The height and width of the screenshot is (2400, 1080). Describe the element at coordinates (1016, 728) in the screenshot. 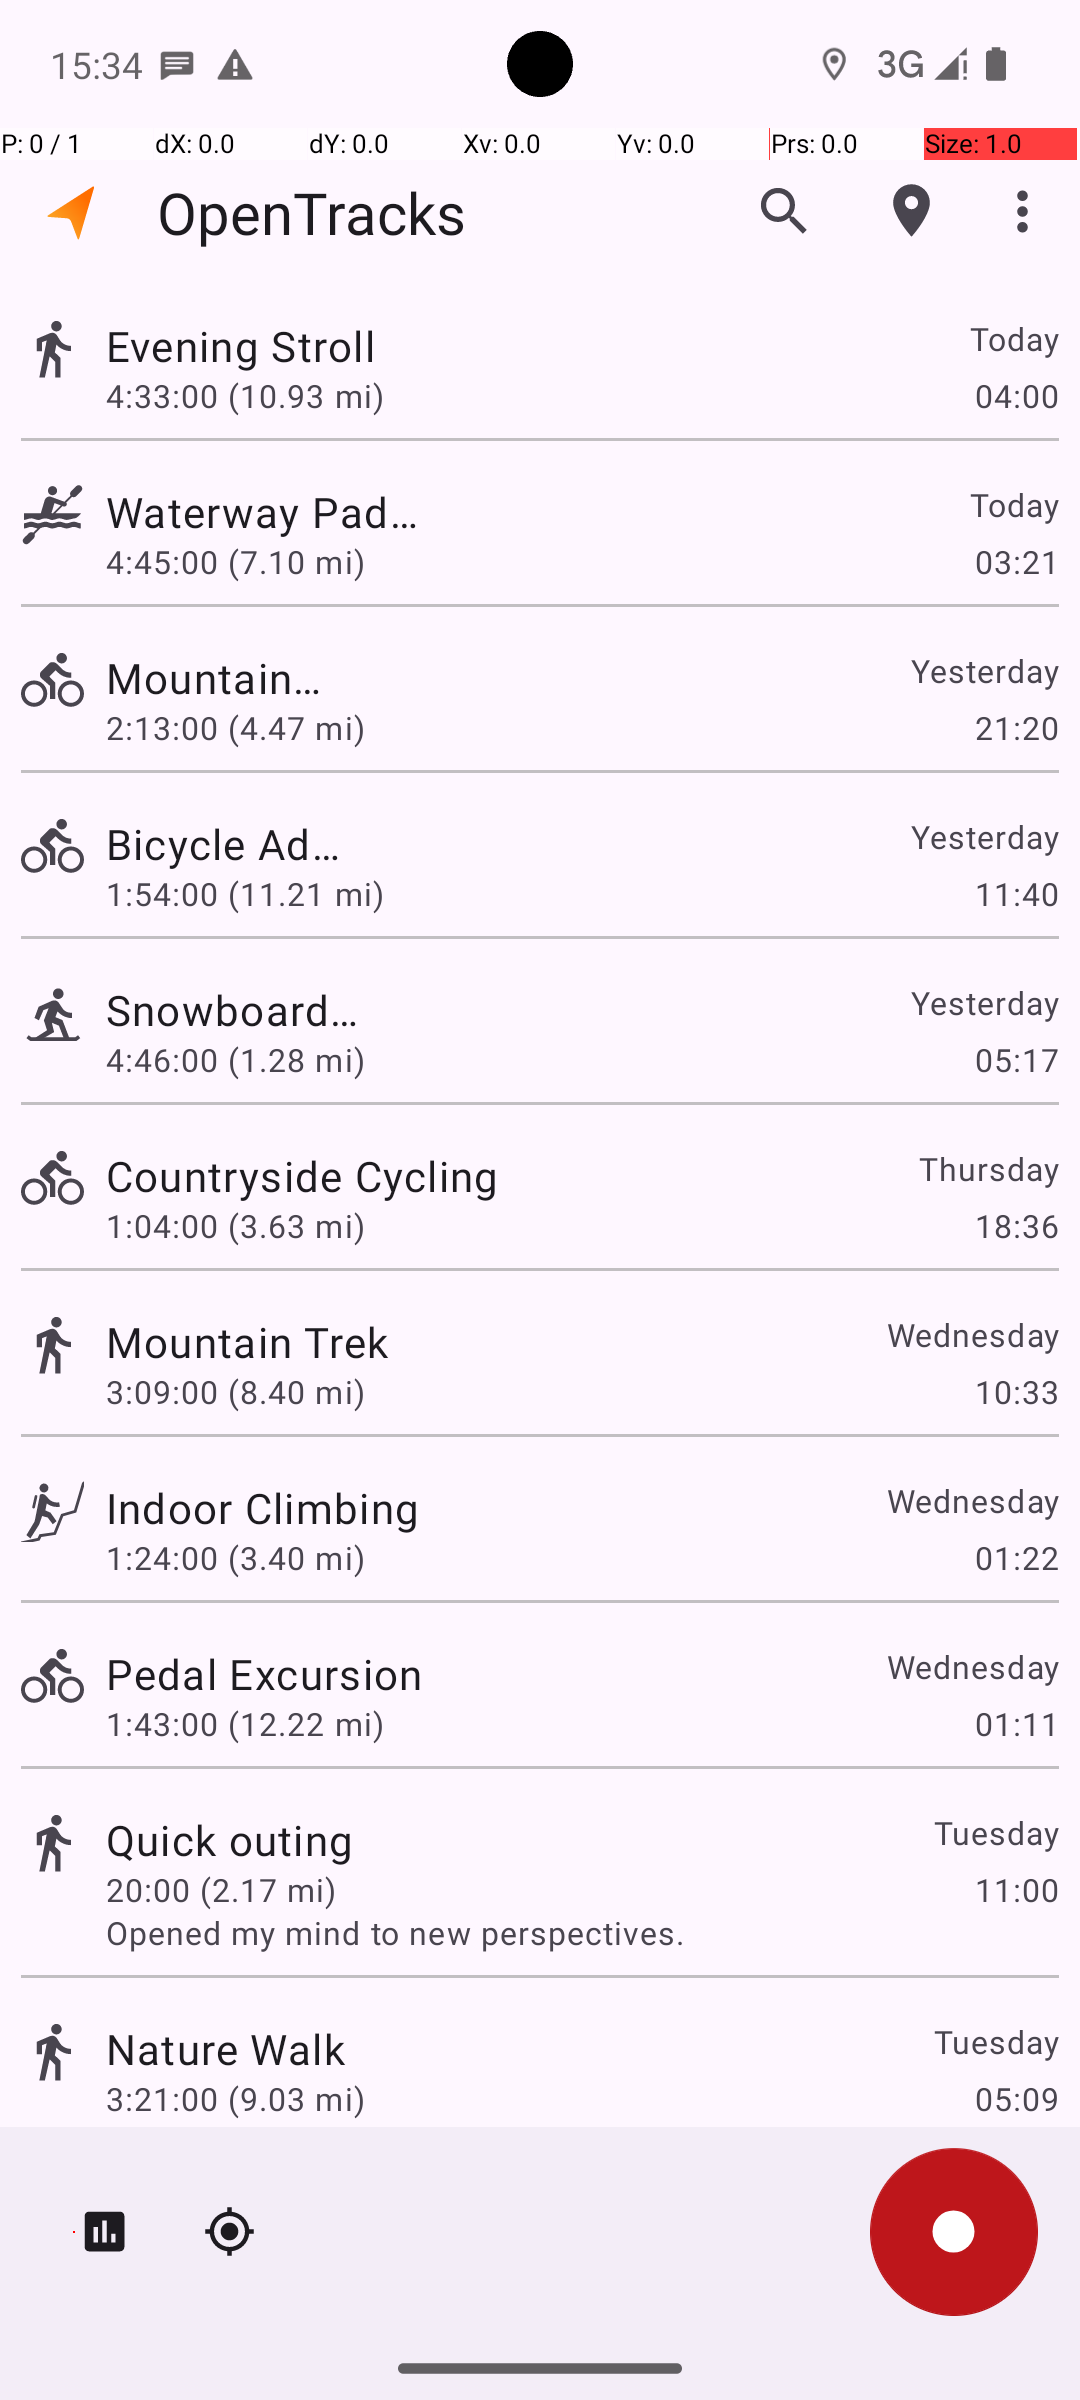

I see `21:20` at that location.